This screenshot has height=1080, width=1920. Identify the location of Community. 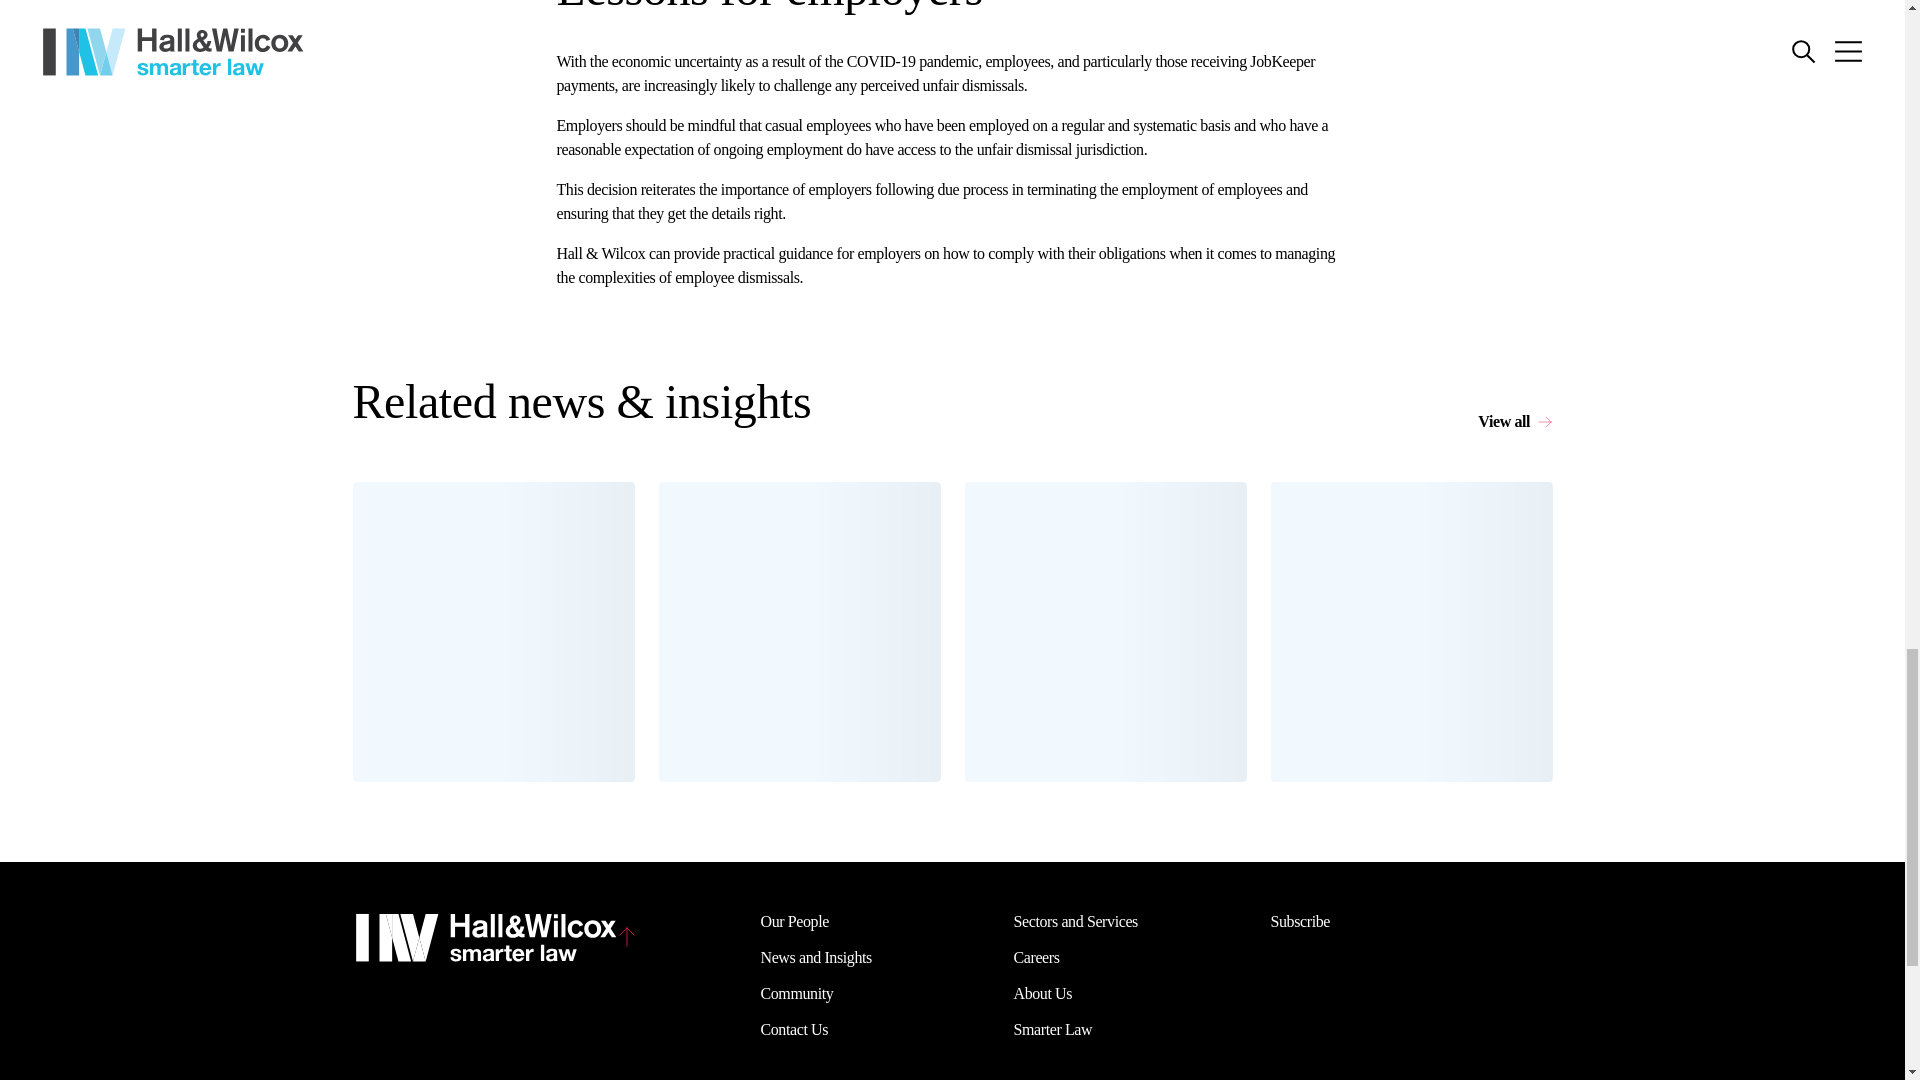
(796, 993).